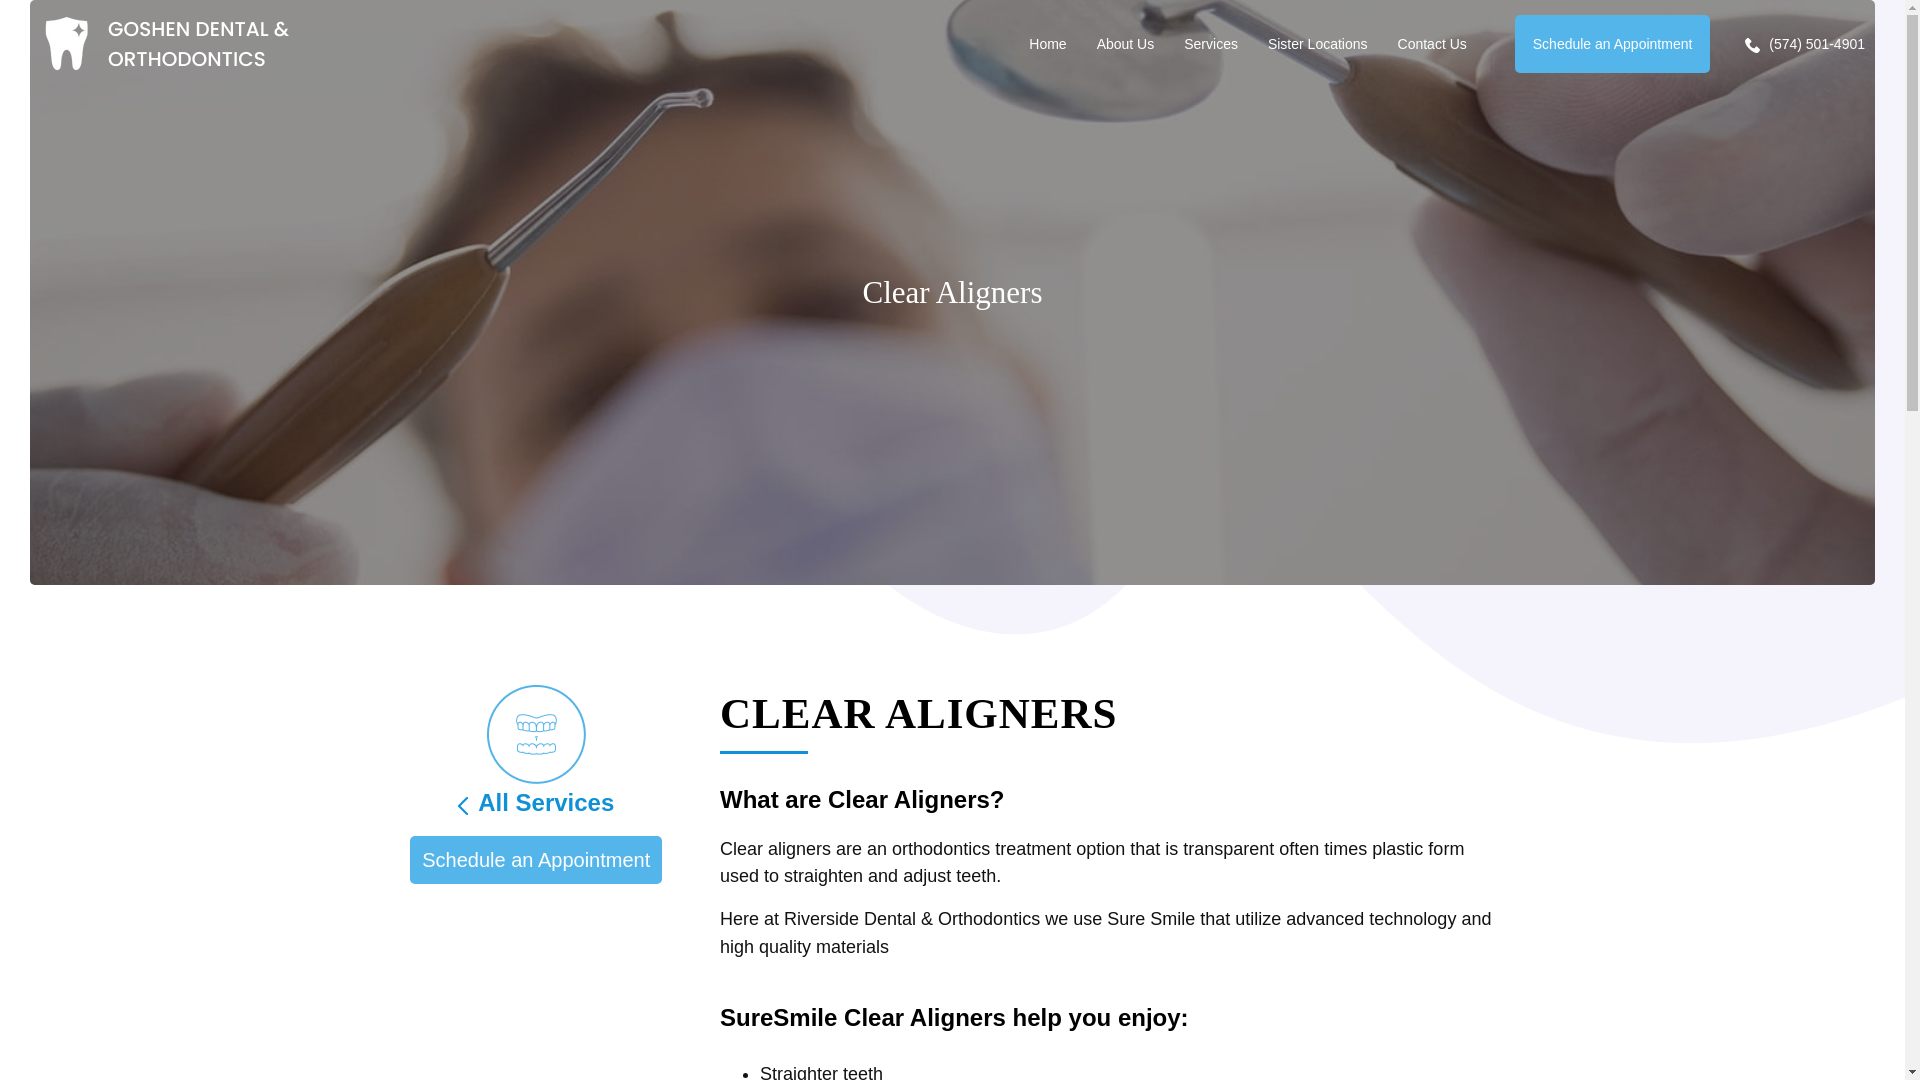  I want to click on Sister Locations, so click(1318, 43).